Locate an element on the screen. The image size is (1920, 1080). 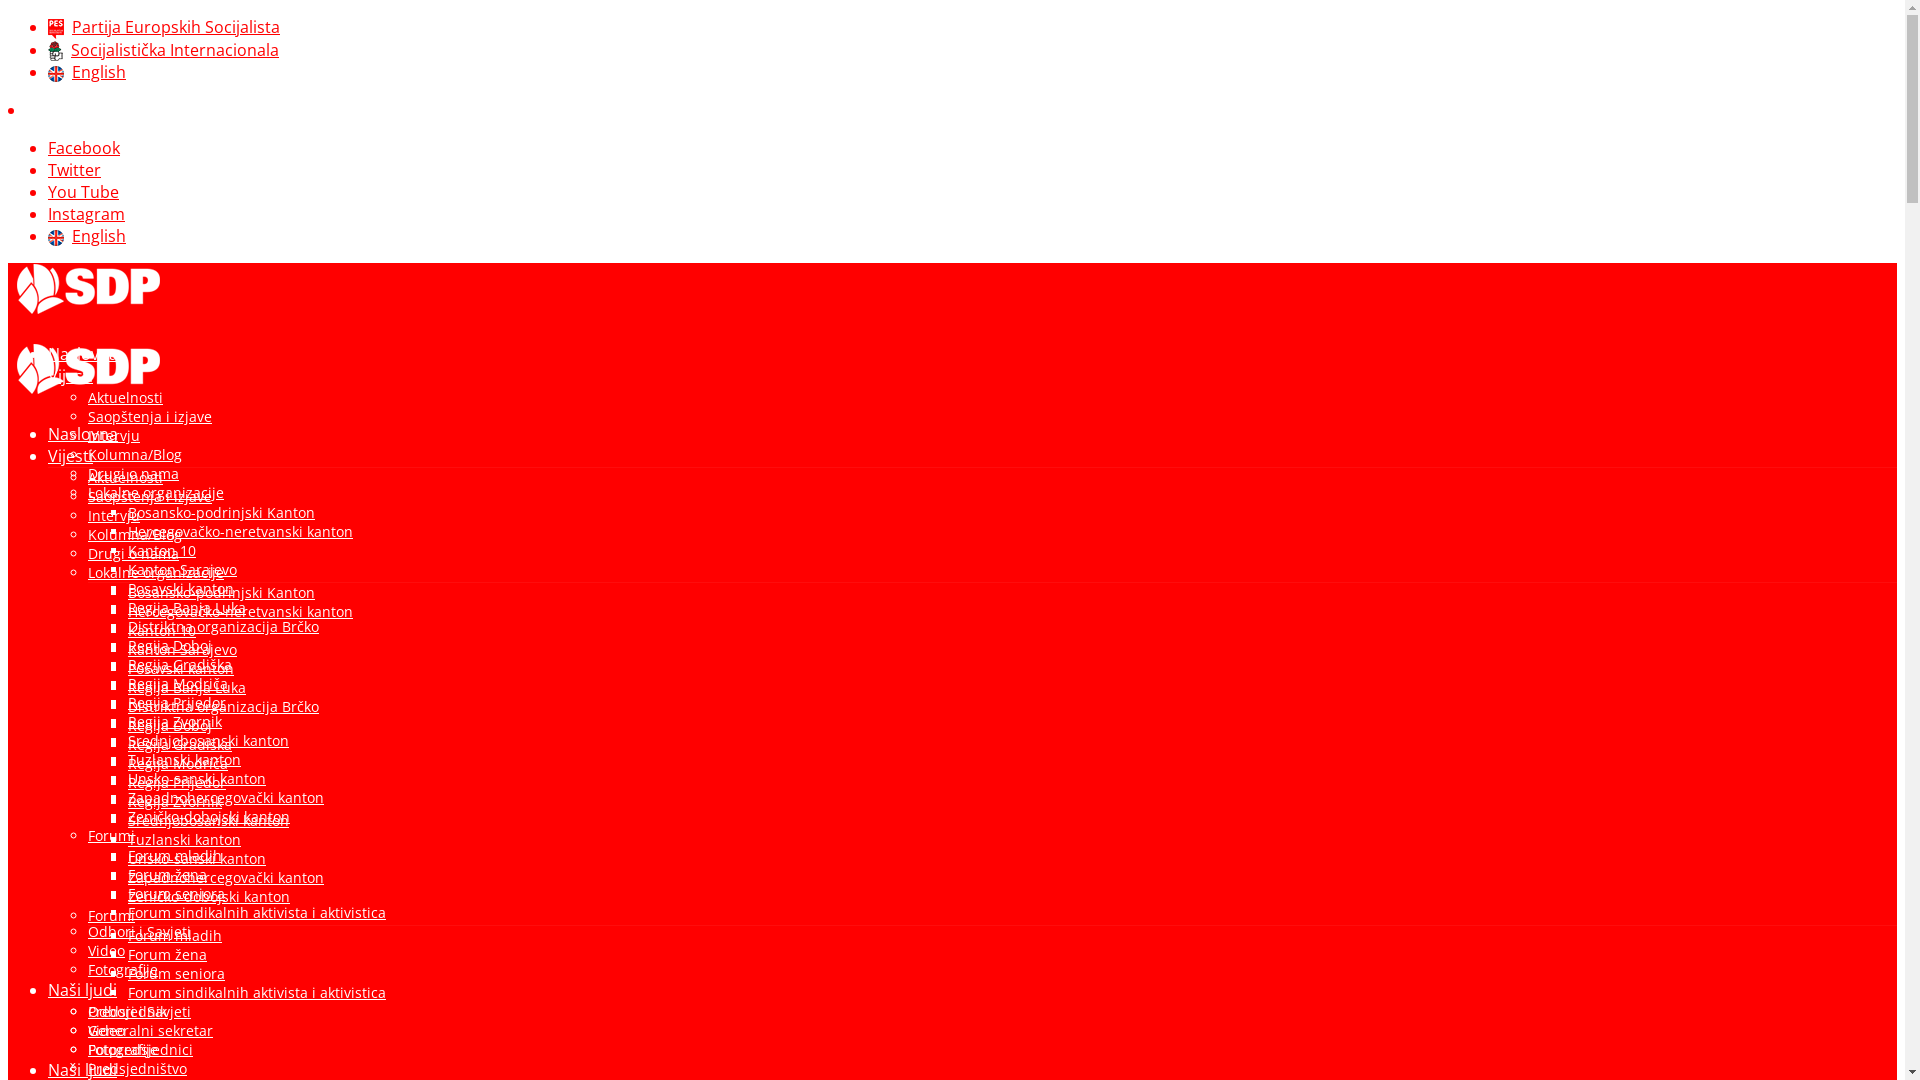
Unsko-sanski kanton is located at coordinates (197, 778).